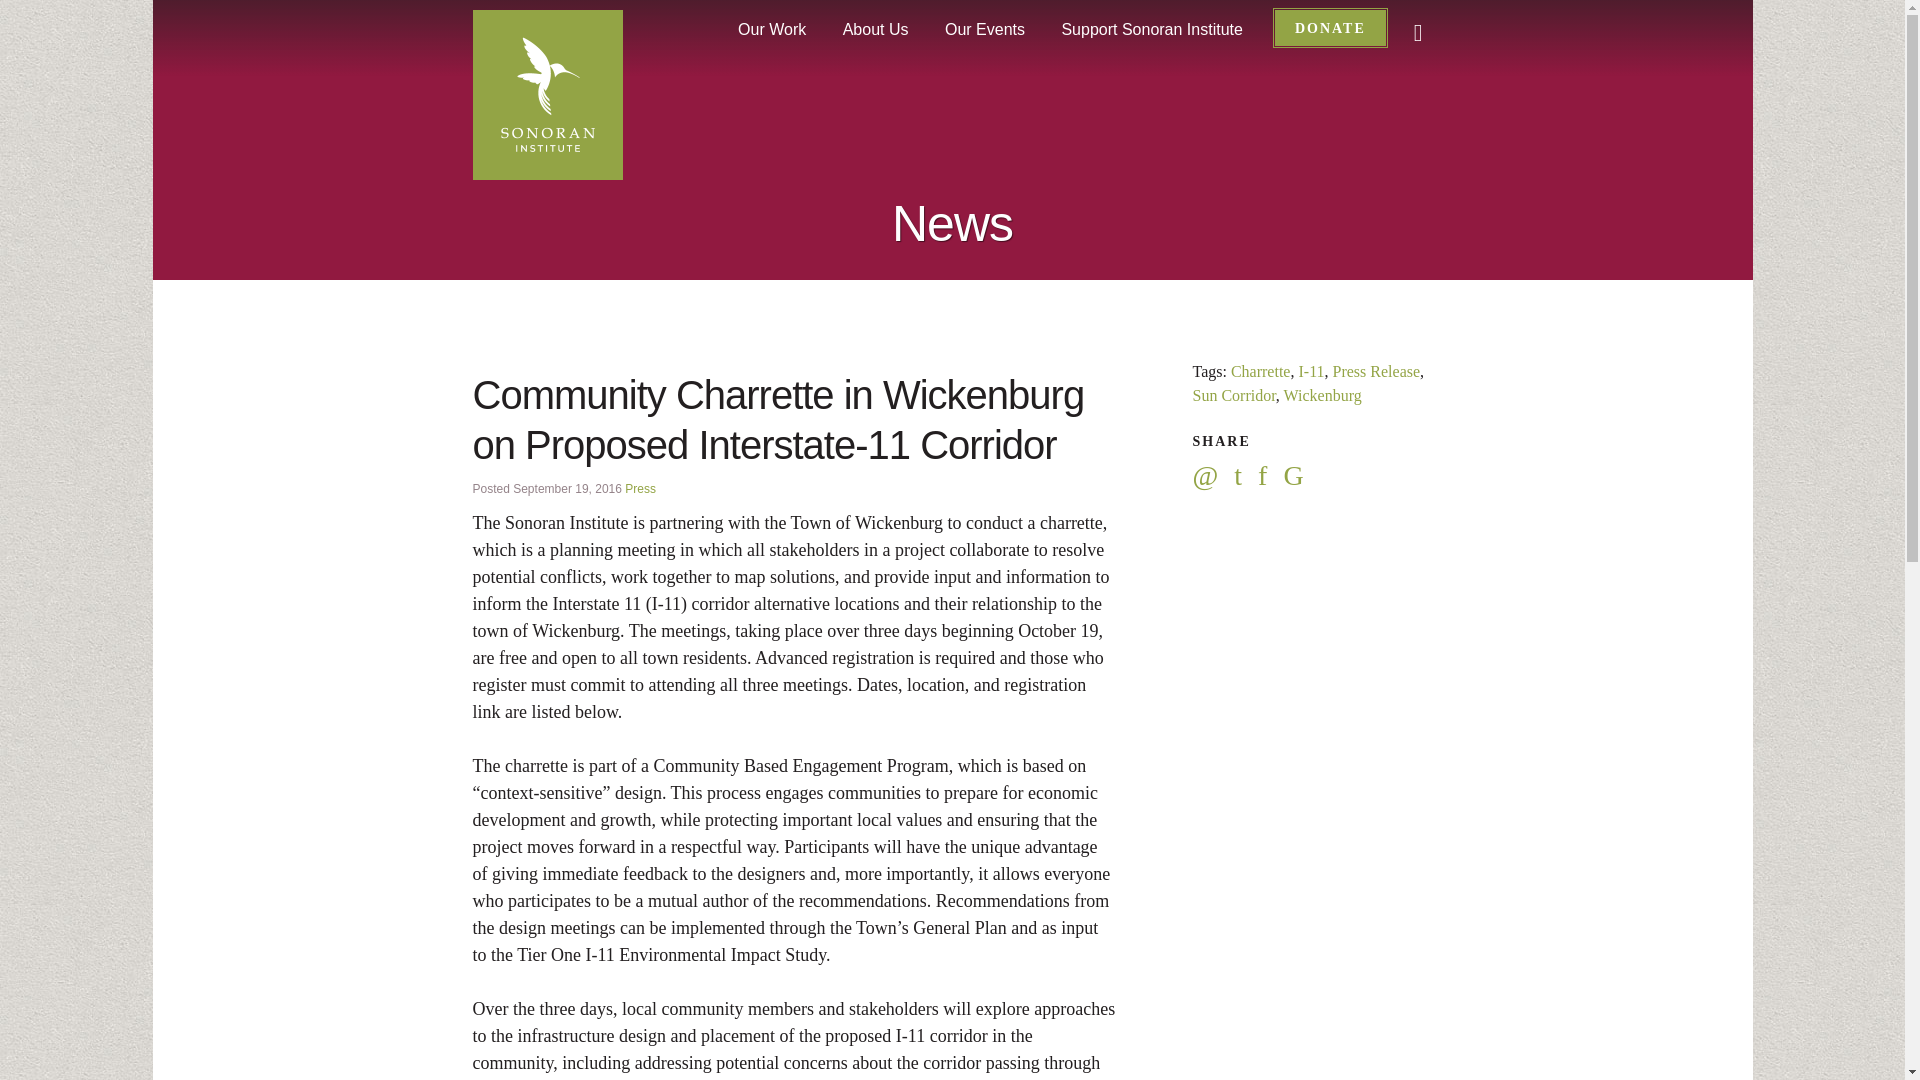  I want to click on About Us, so click(876, 29).